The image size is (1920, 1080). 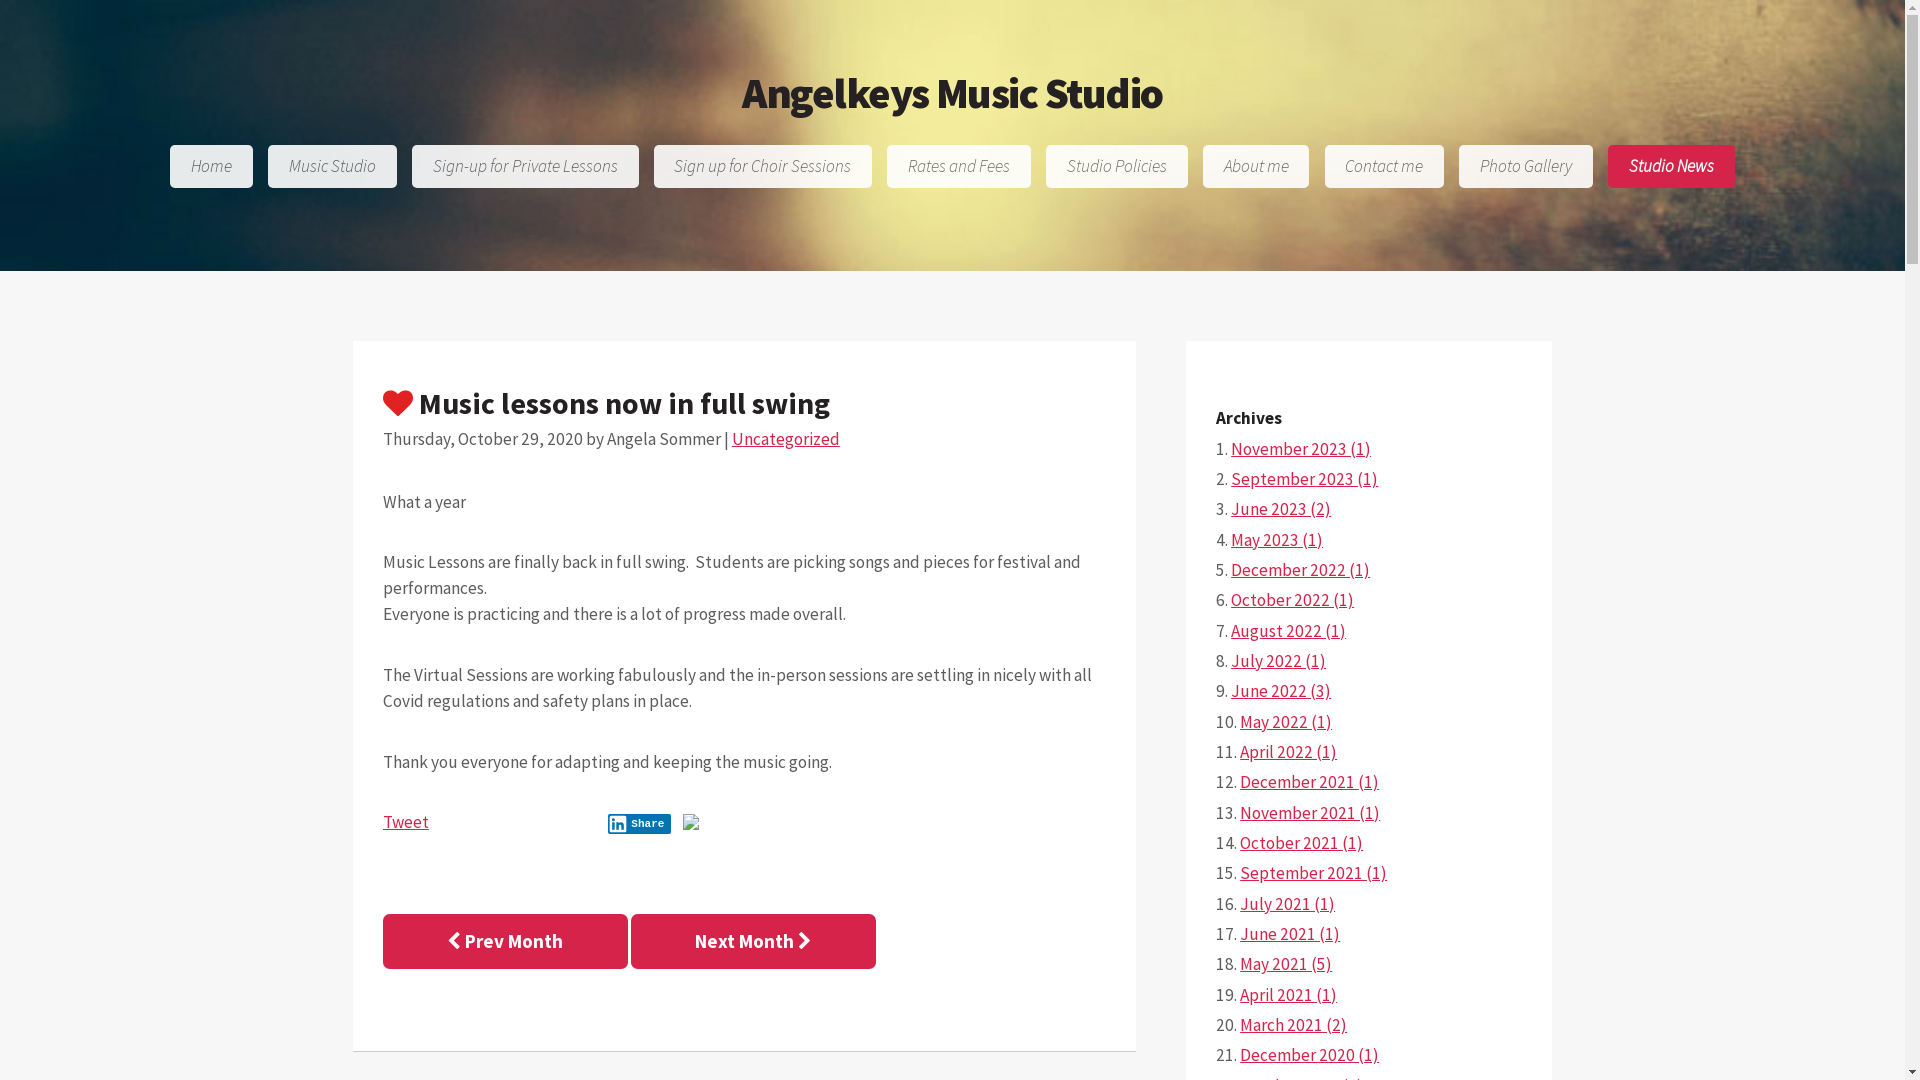 What do you see at coordinates (1292, 600) in the screenshot?
I see `October 2022 (1)` at bounding box center [1292, 600].